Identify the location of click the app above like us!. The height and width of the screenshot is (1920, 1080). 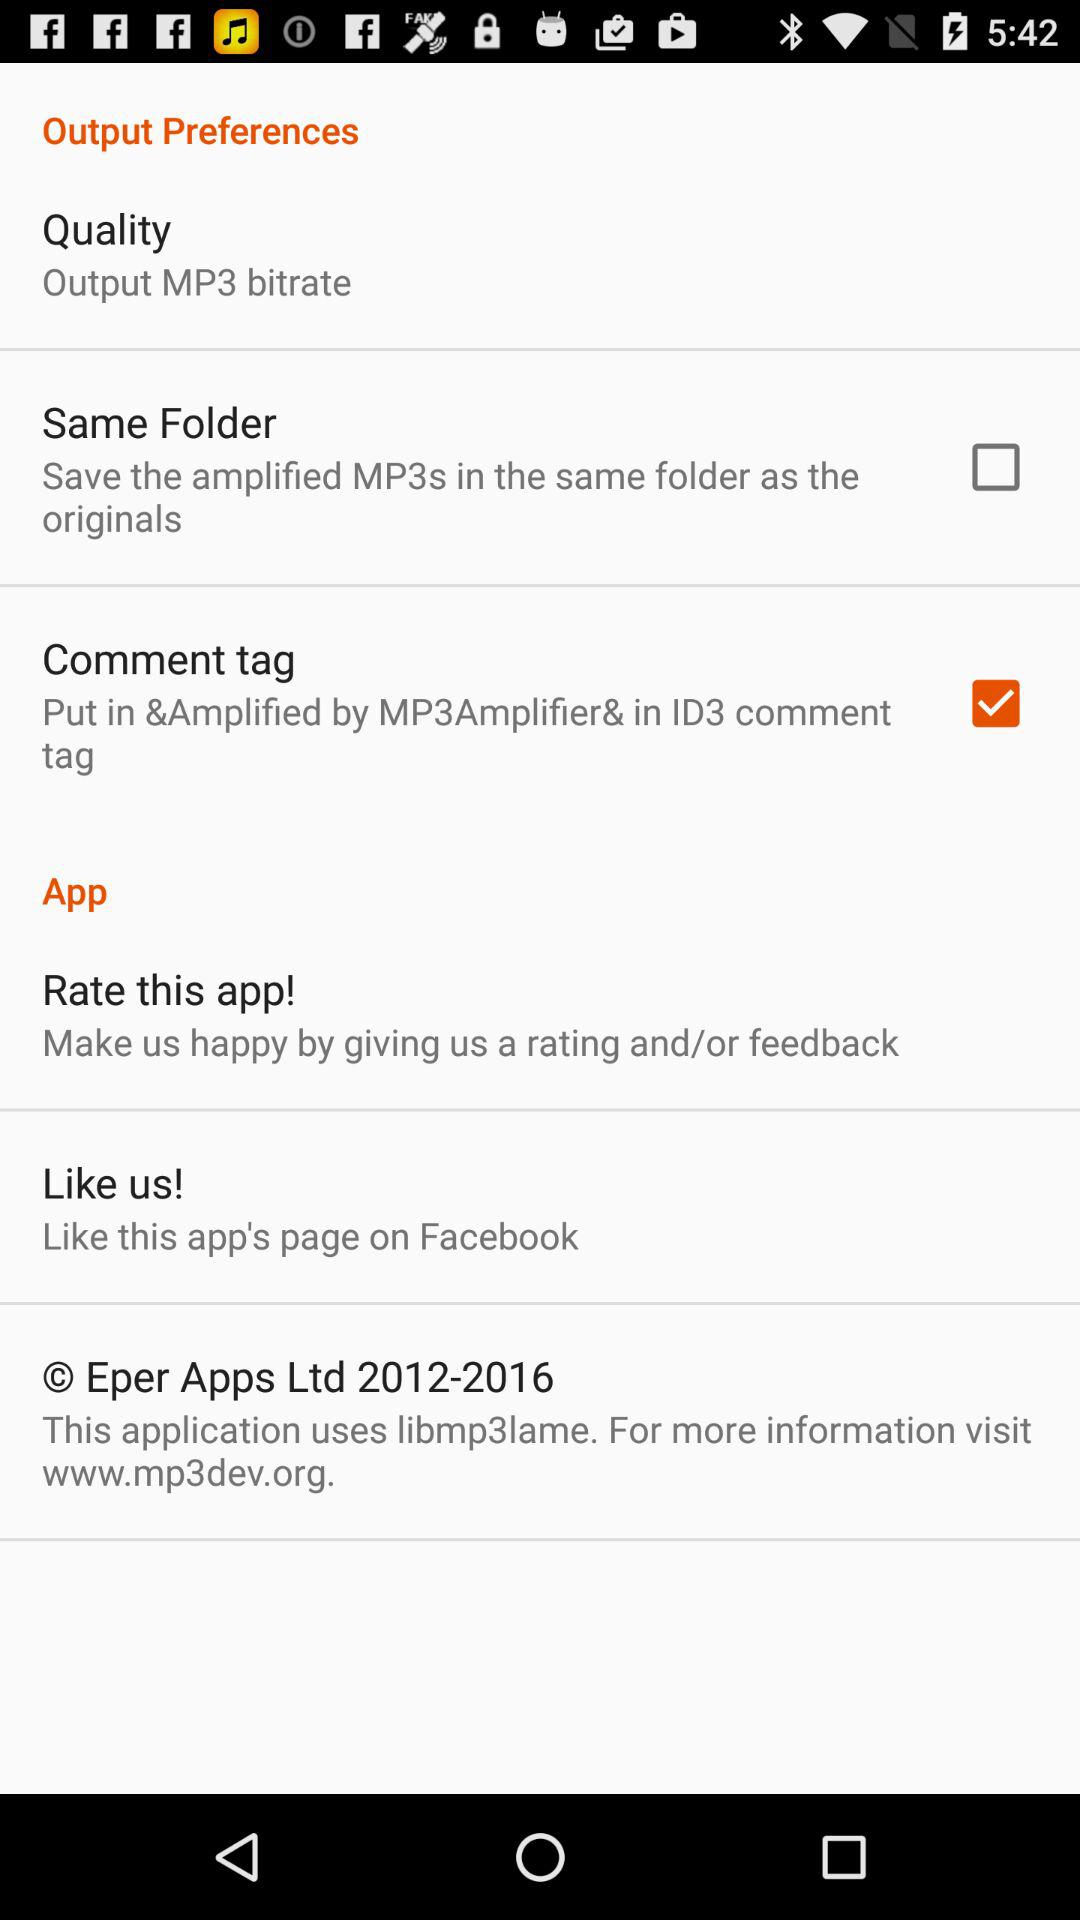
(470, 1042).